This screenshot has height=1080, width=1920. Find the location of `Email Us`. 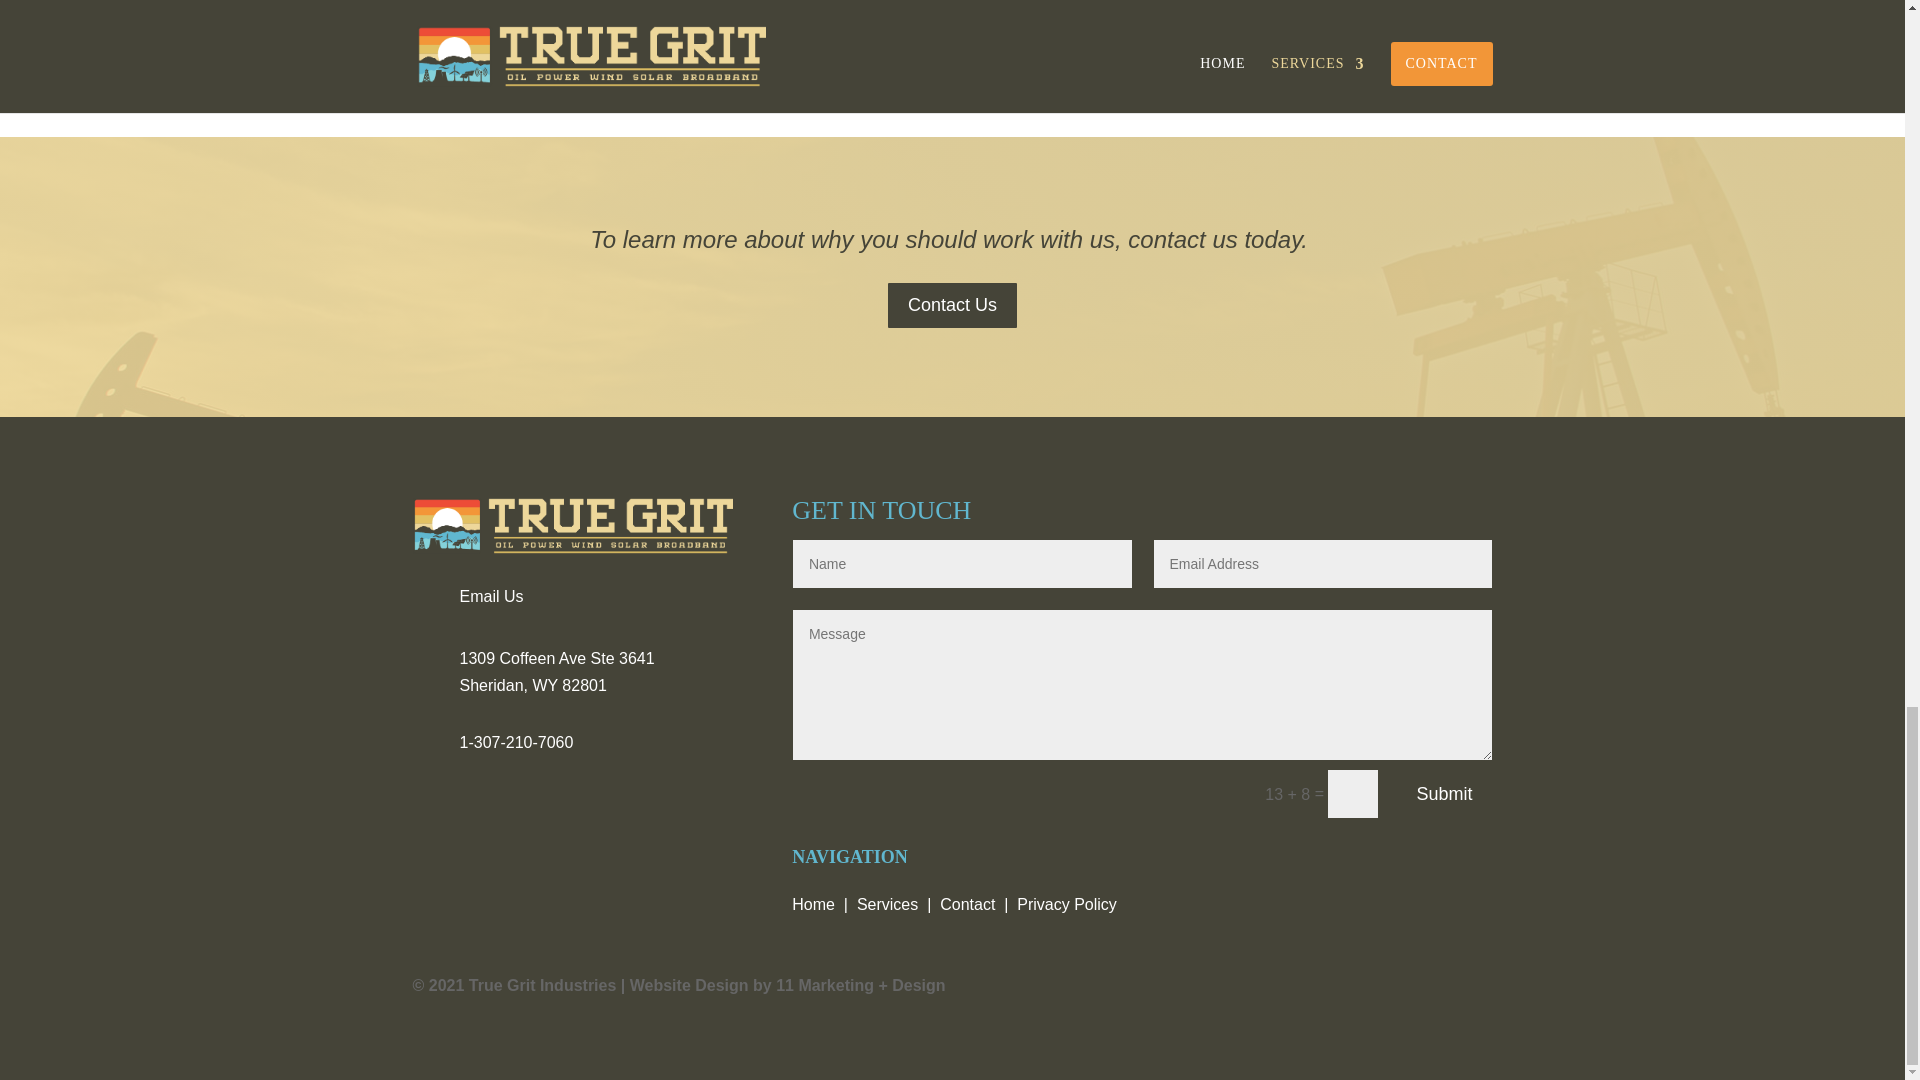

Email Us is located at coordinates (492, 596).